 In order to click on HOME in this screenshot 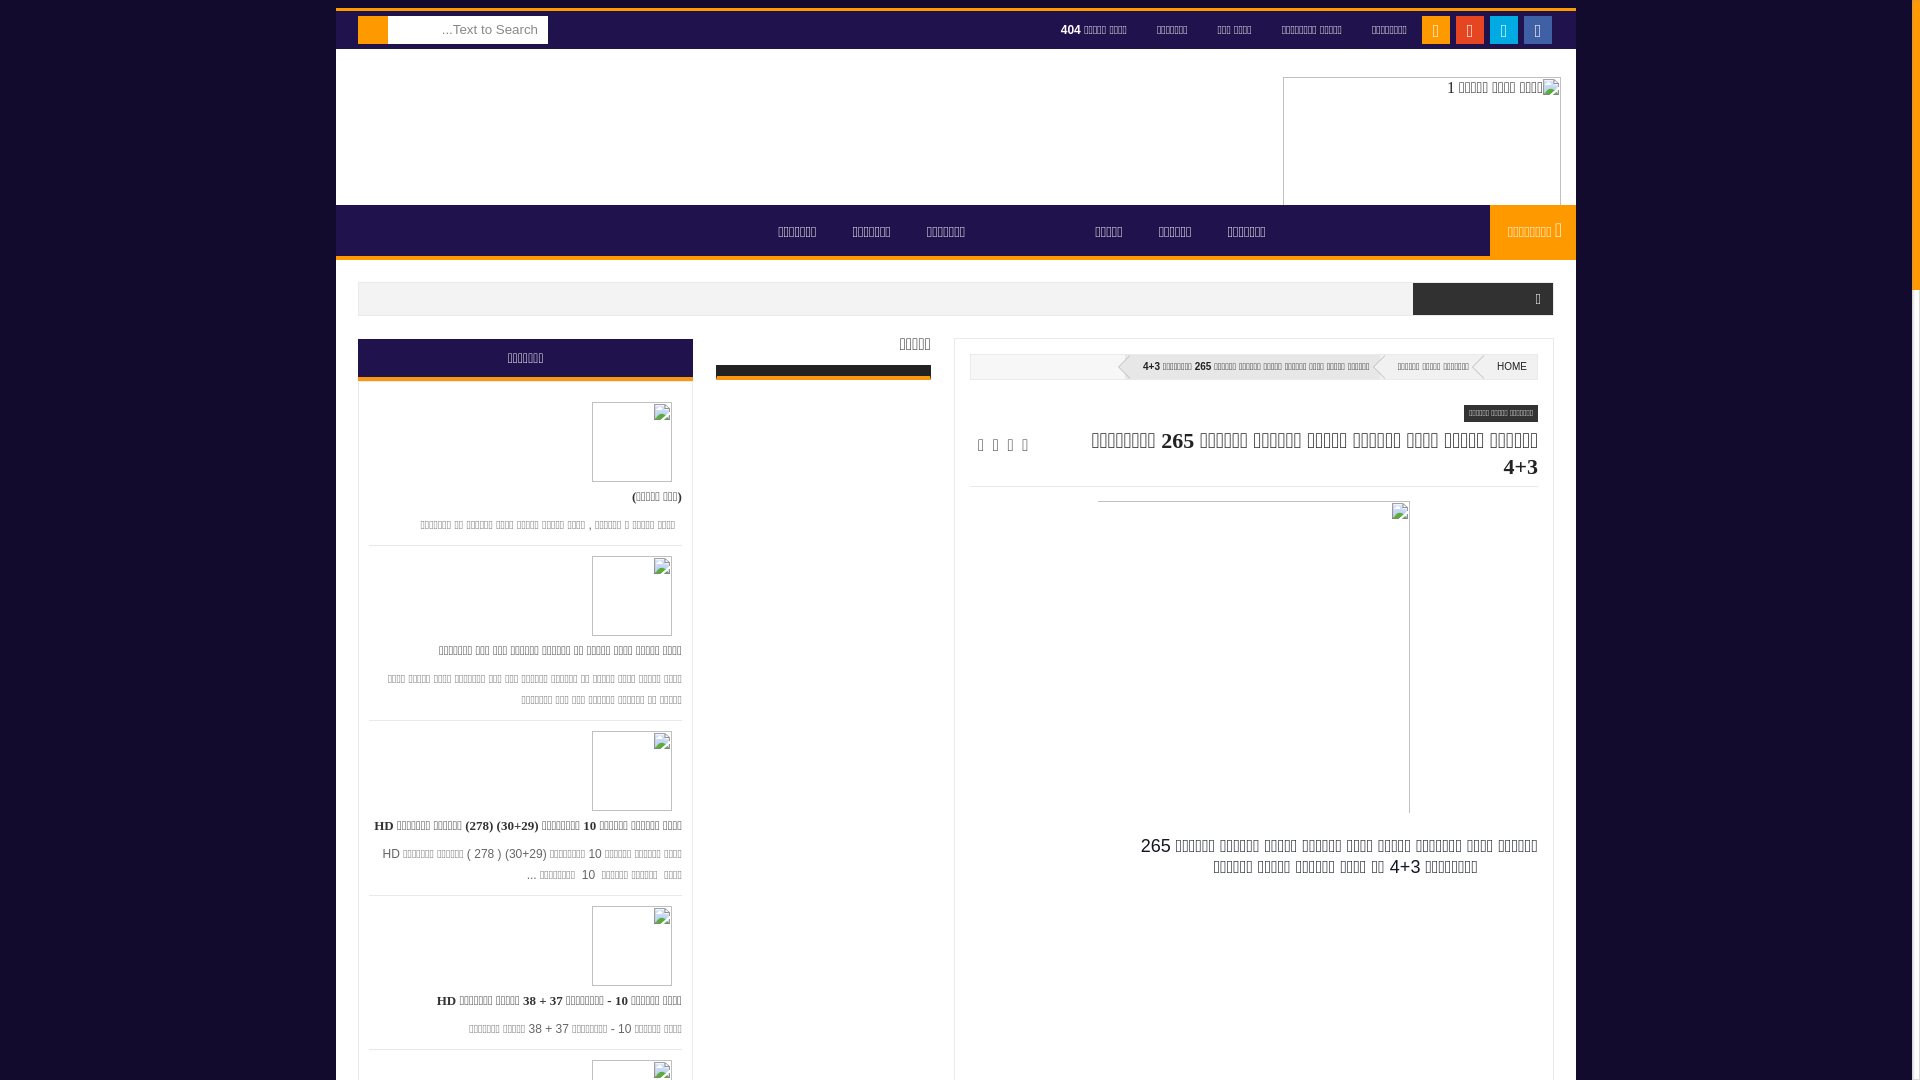, I will do `click(1508, 367)`.